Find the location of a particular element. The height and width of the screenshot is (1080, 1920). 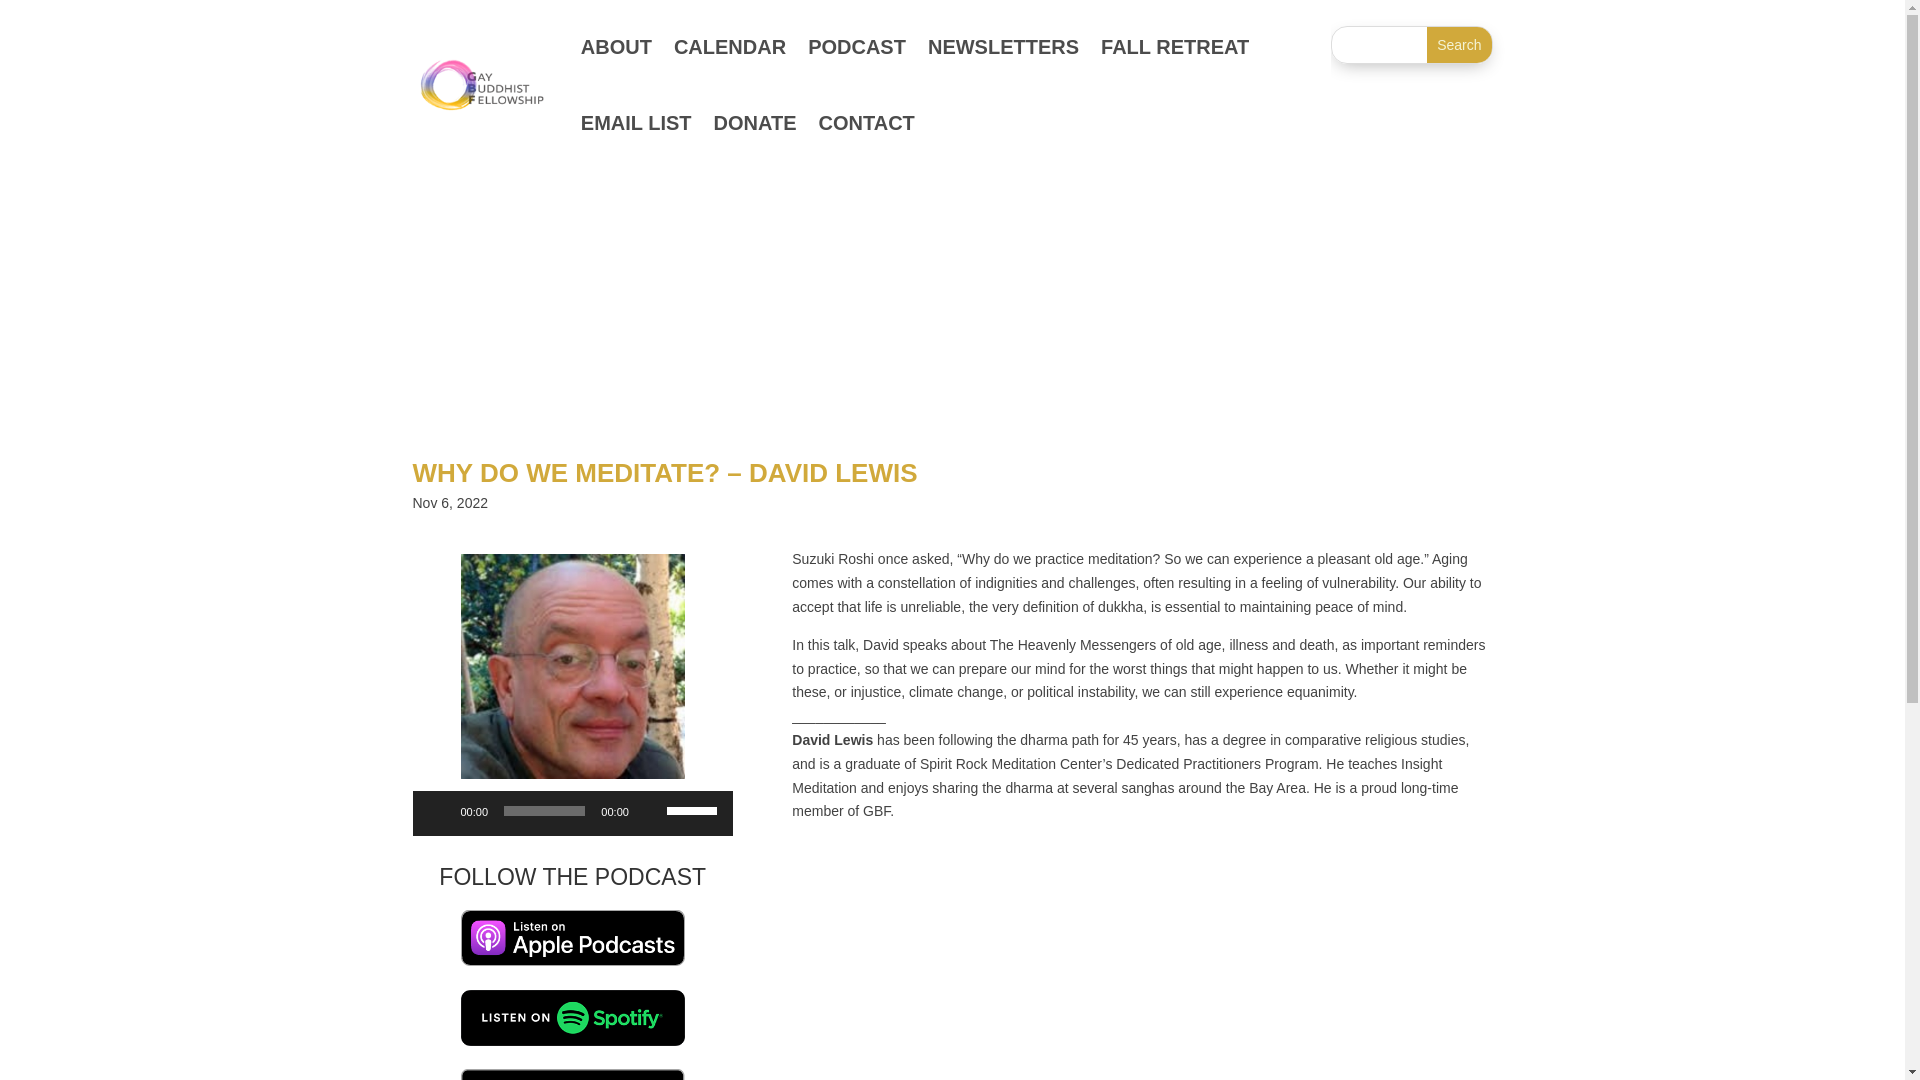

Search is located at coordinates (1458, 44).